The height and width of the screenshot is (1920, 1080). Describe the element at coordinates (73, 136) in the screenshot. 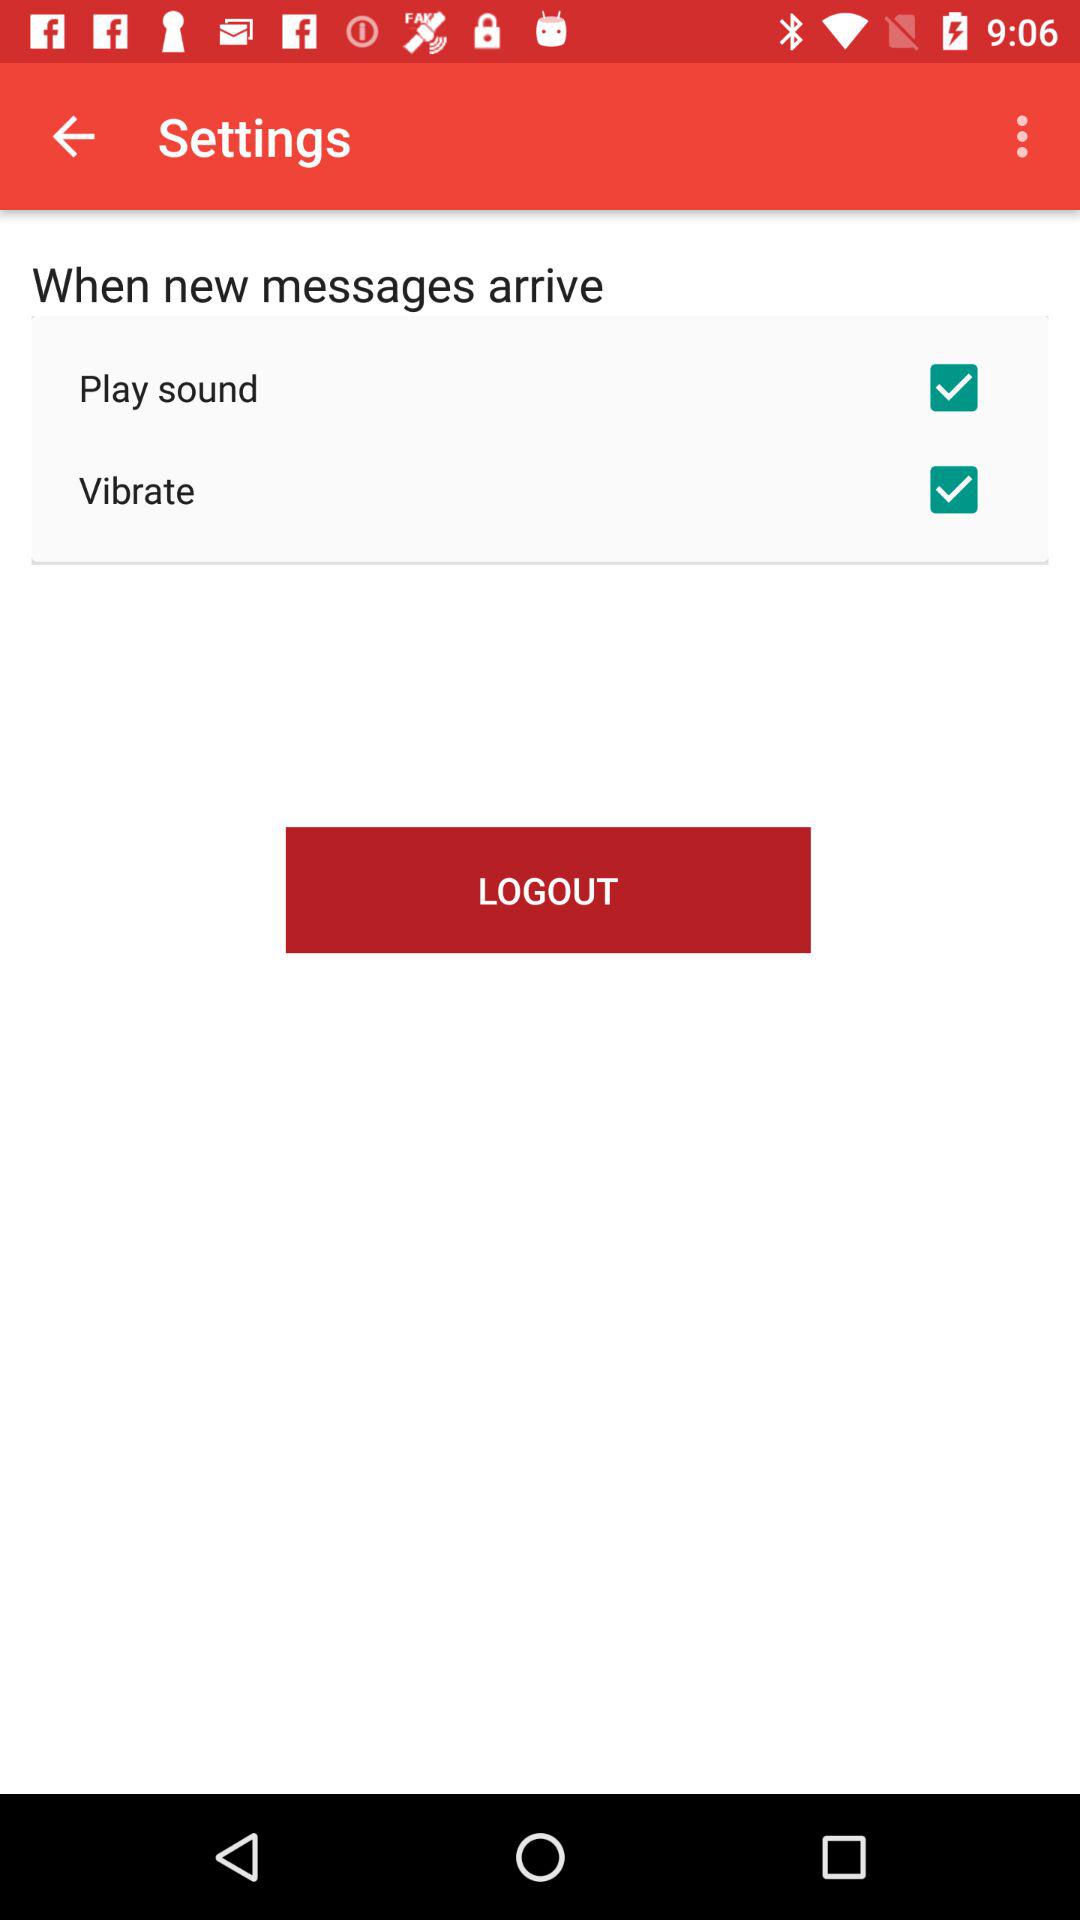

I see `launch the item to the left of settings item` at that location.